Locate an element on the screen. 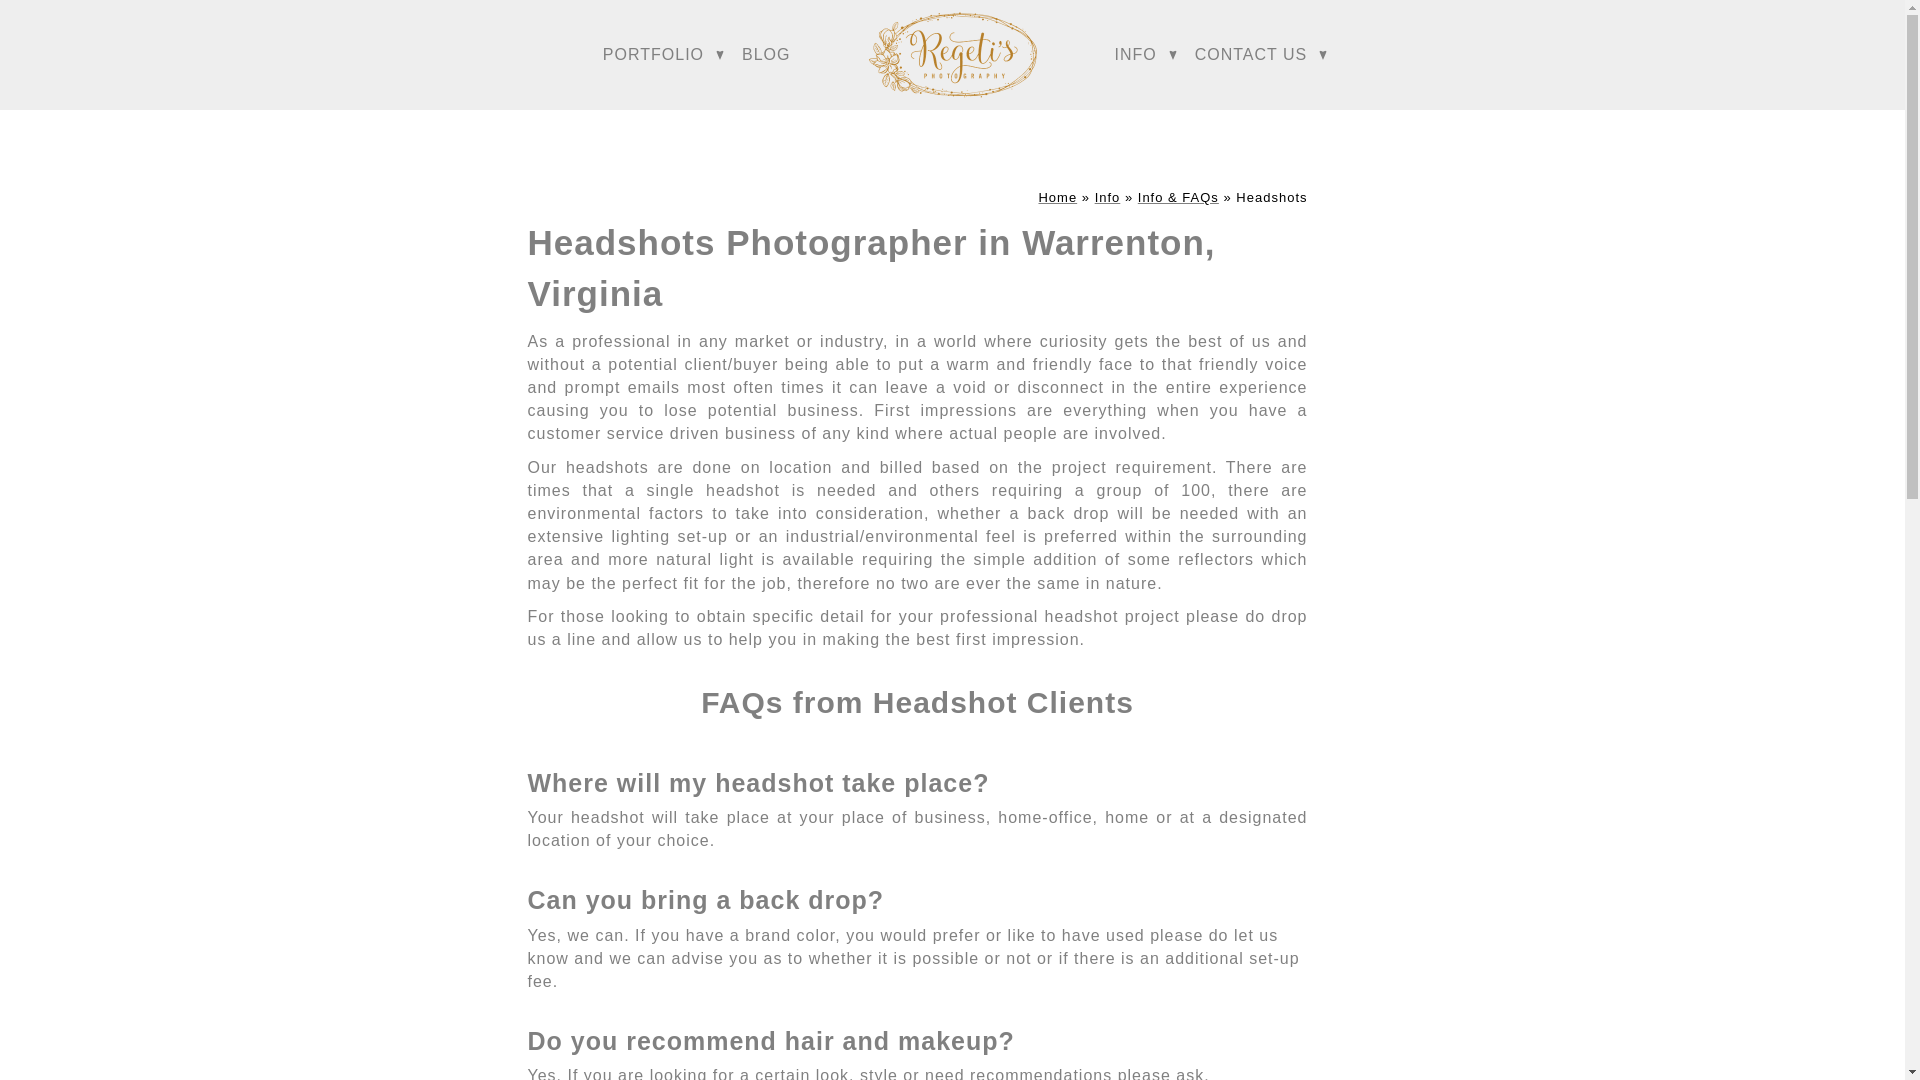 This screenshot has width=1920, height=1080. PORTFOLIO is located at coordinates (653, 54).